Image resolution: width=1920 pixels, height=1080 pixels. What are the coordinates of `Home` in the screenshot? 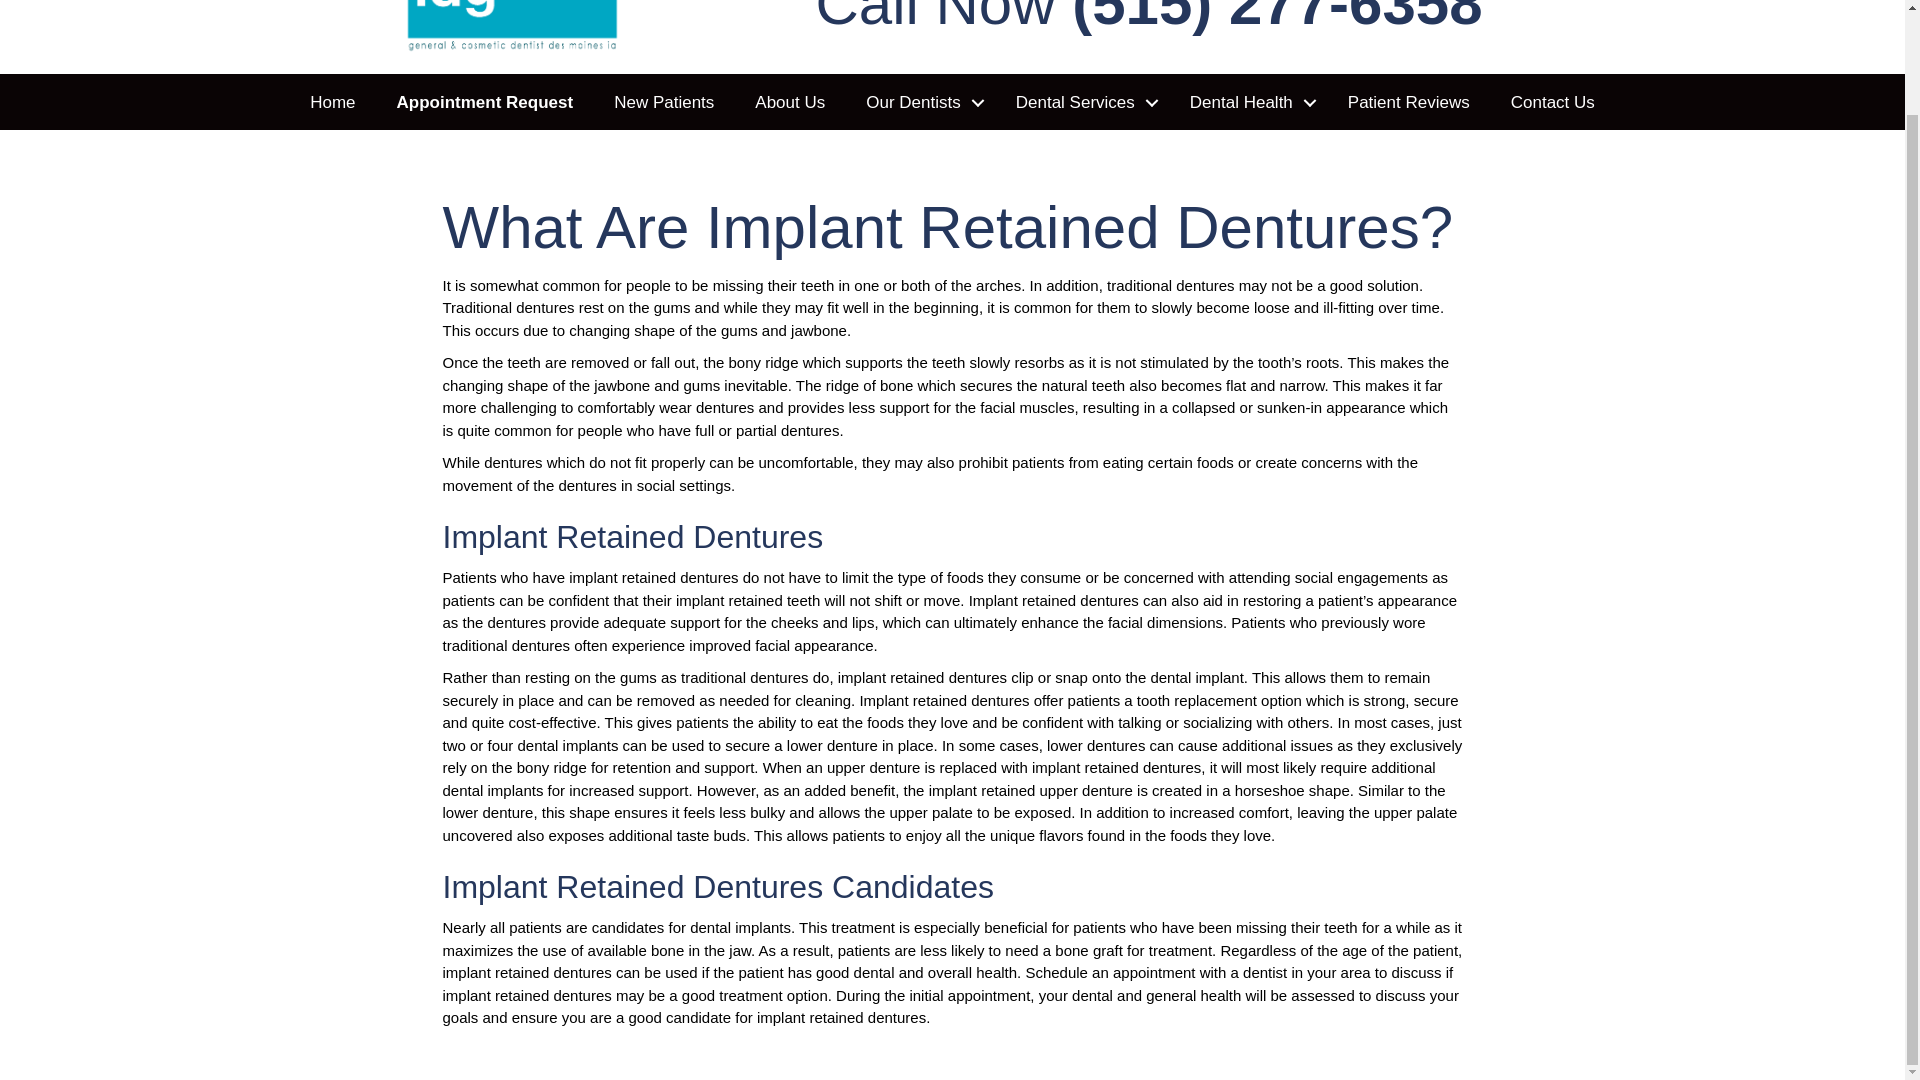 It's located at (332, 102).